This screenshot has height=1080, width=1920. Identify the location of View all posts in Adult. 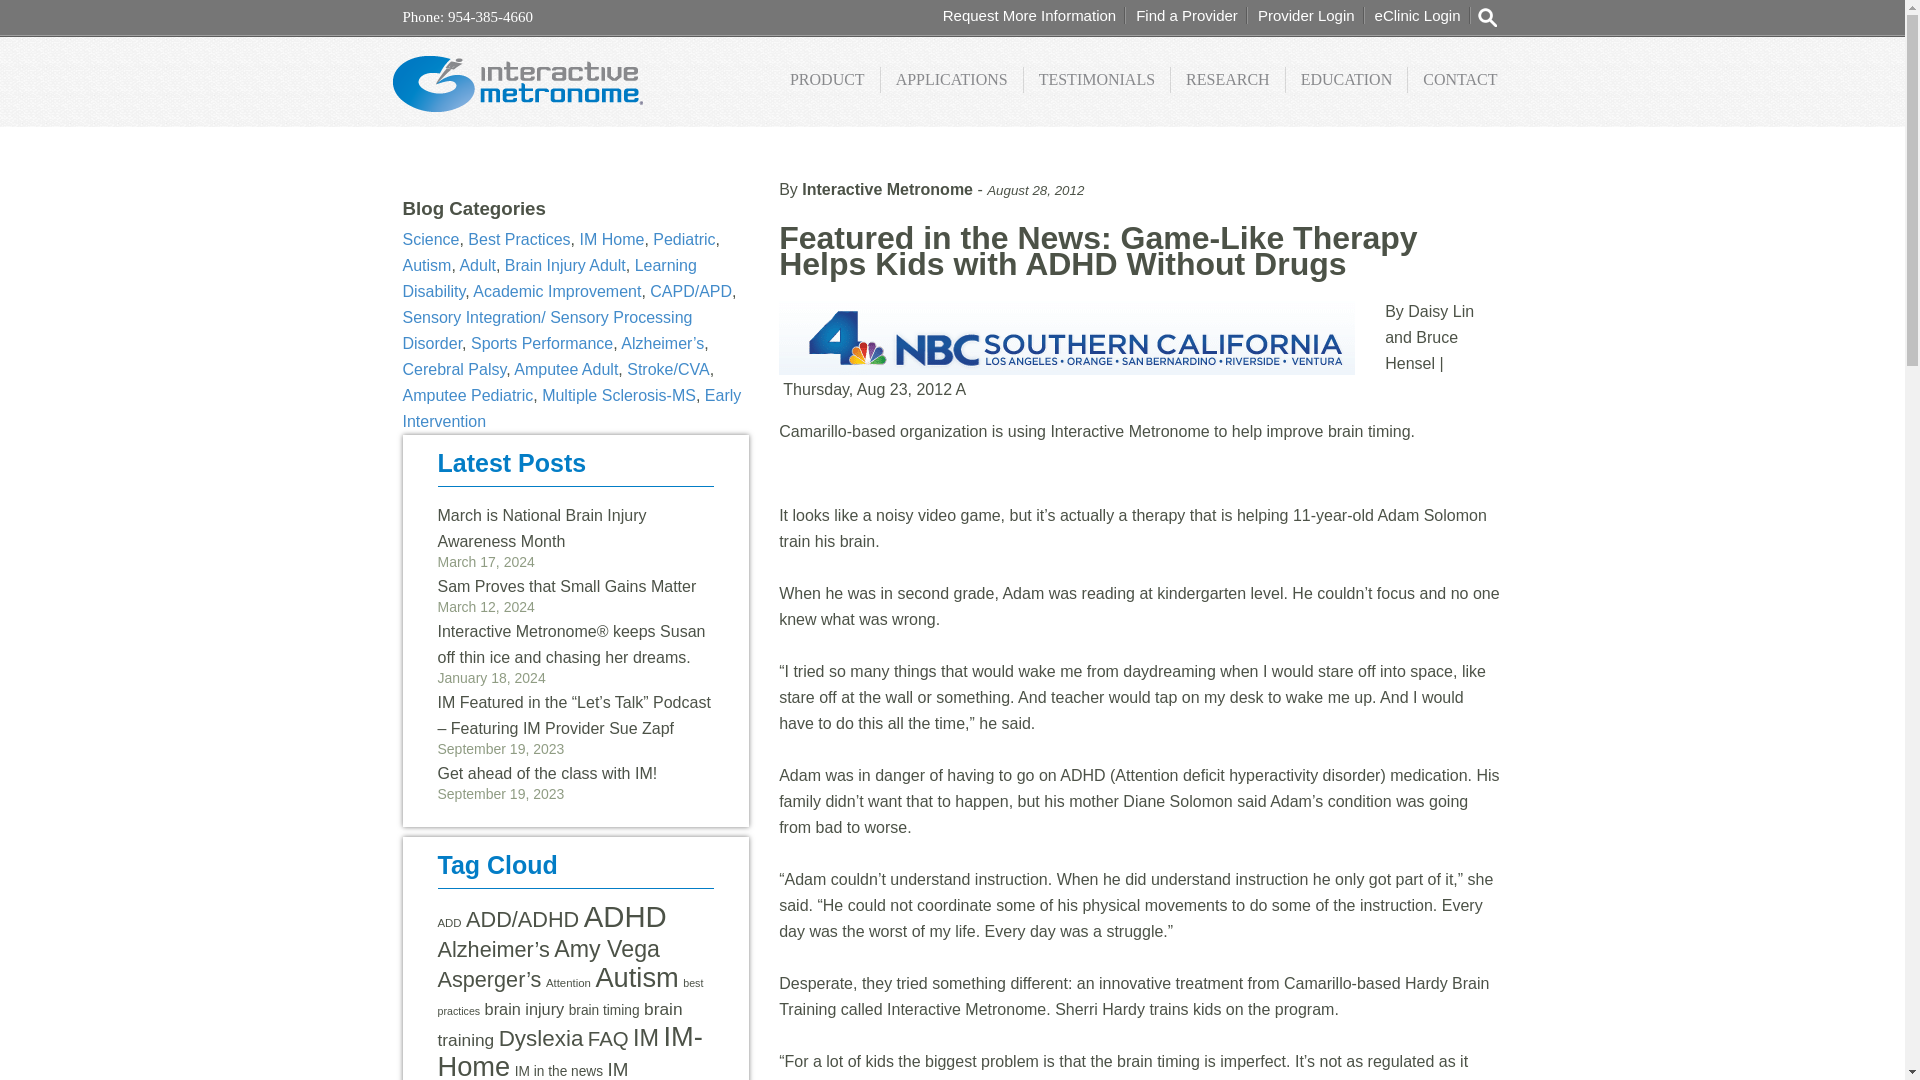
(476, 266).